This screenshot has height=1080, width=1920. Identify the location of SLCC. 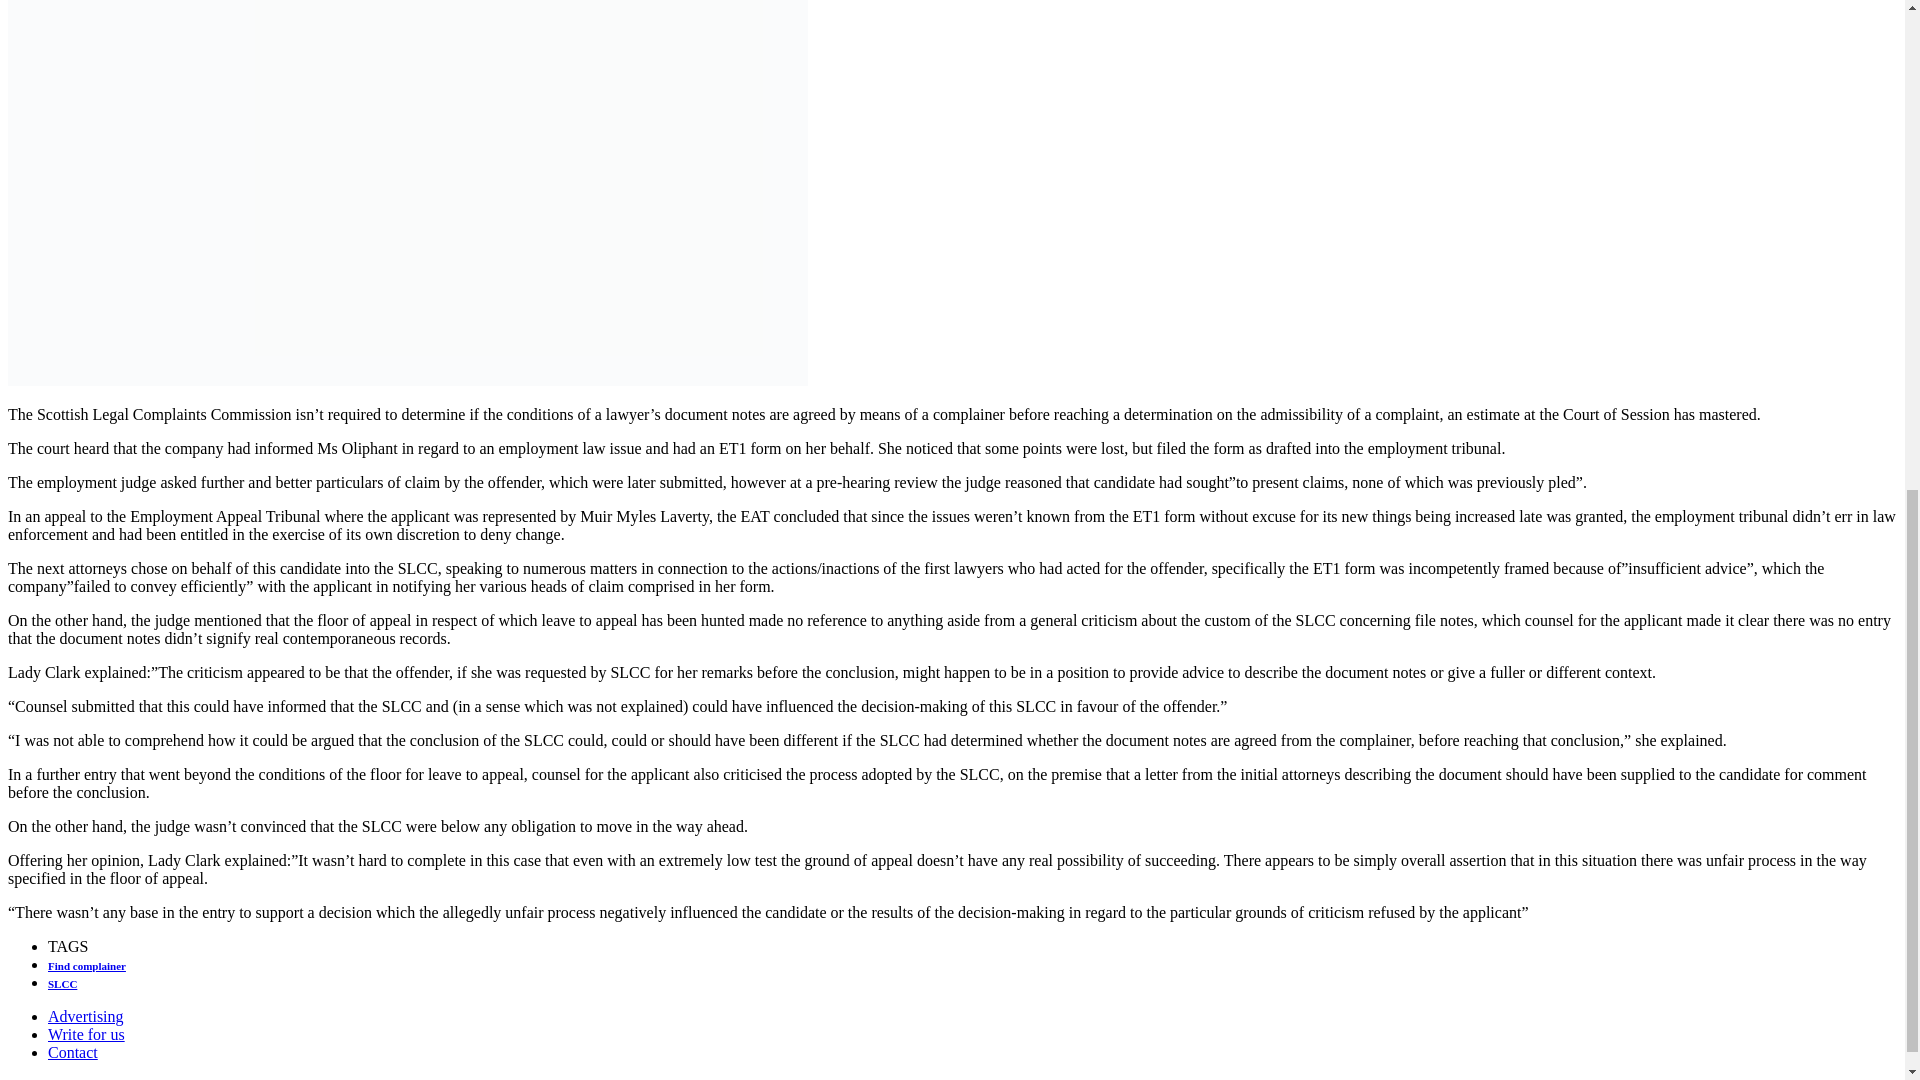
(62, 984).